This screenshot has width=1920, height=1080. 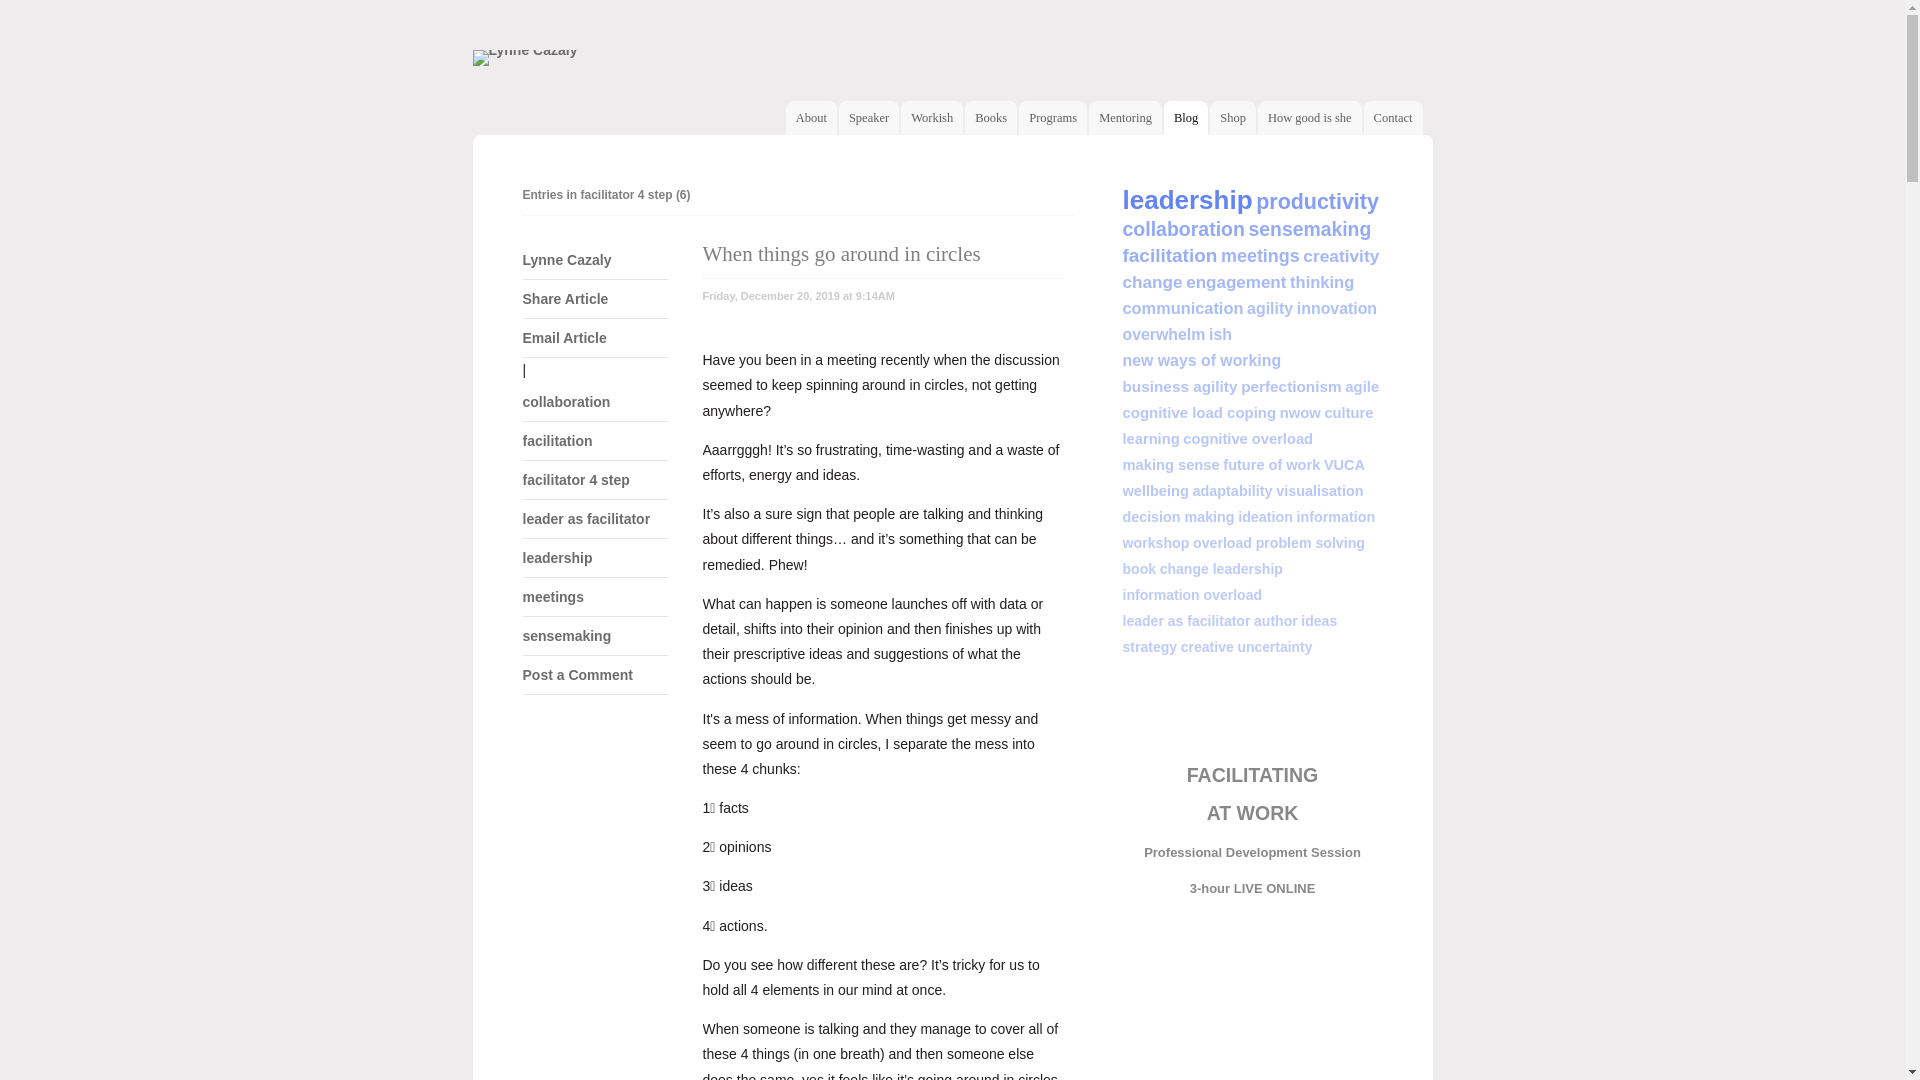 What do you see at coordinates (1187, 202) in the screenshot?
I see `leadership` at bounding box center [1187, 202].